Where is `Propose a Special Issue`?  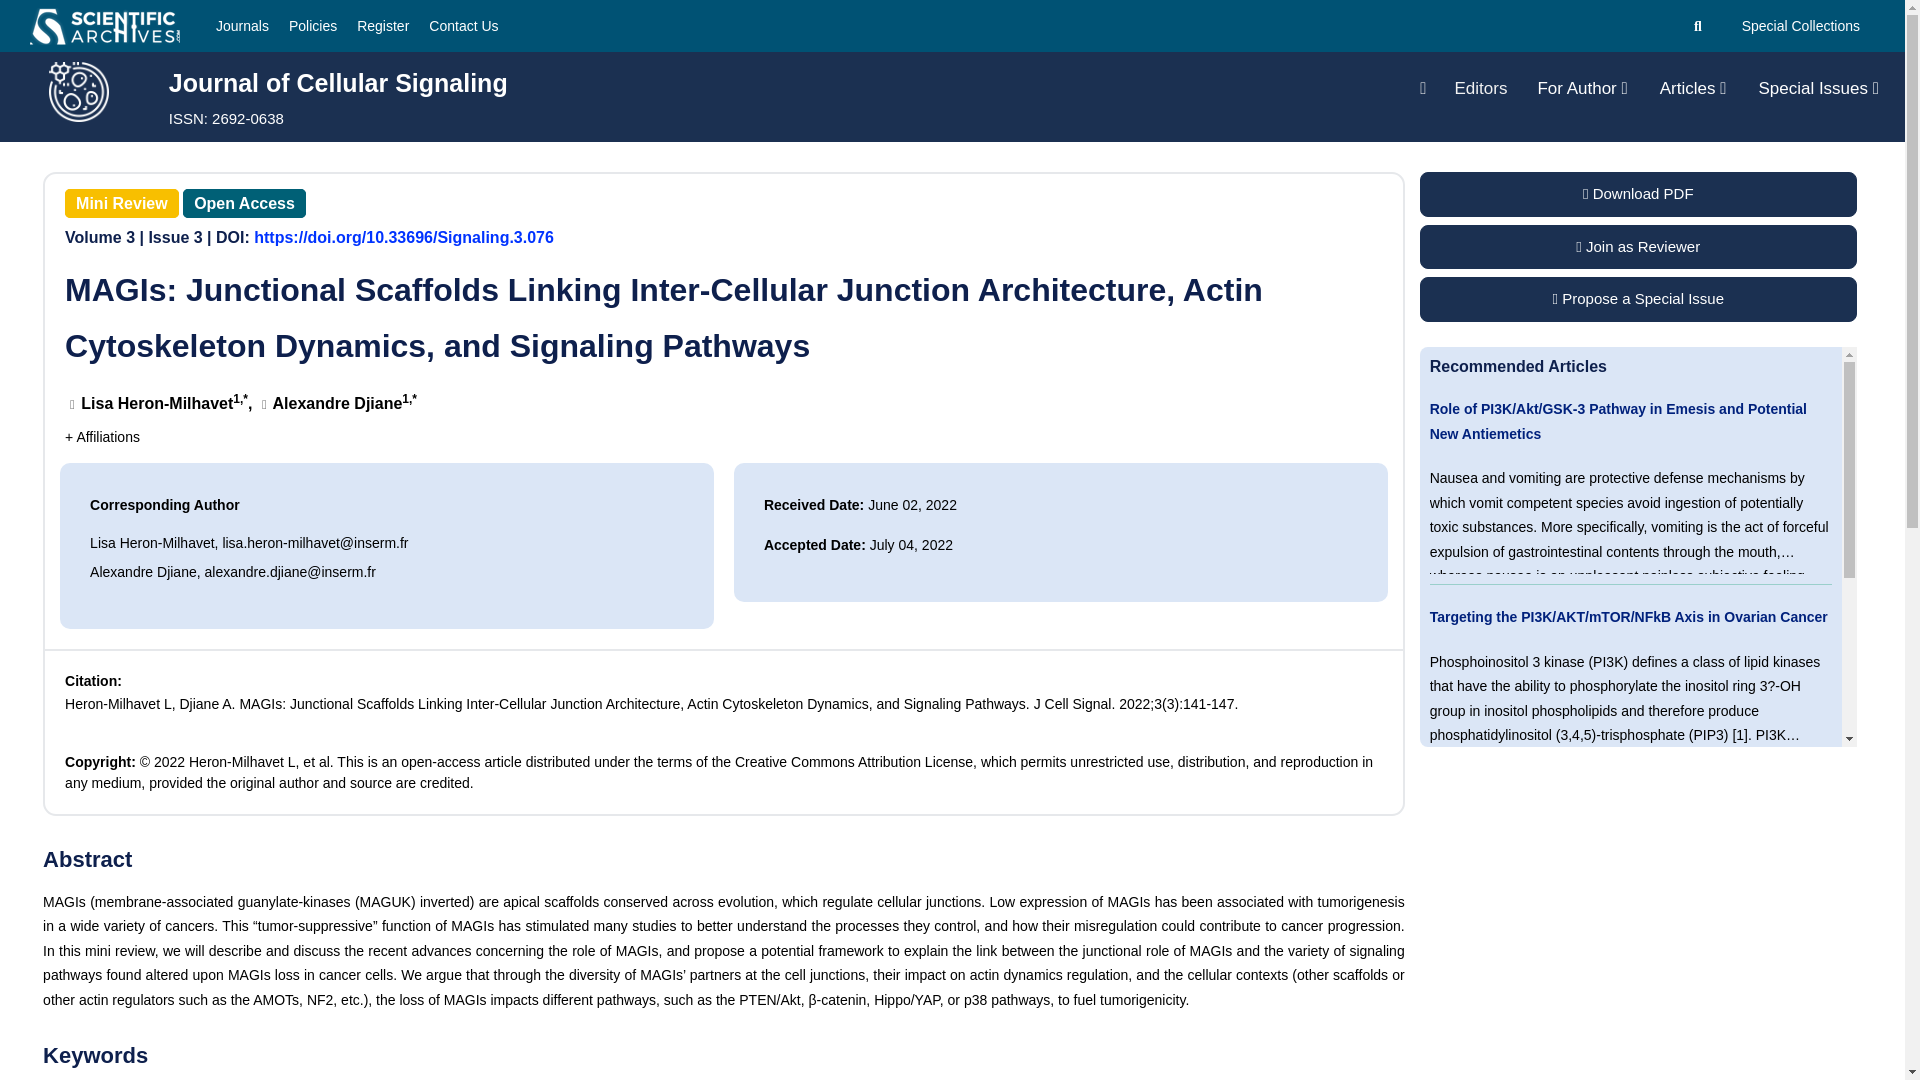
Propose a Special Issue is located at coordinates (1638, 298).